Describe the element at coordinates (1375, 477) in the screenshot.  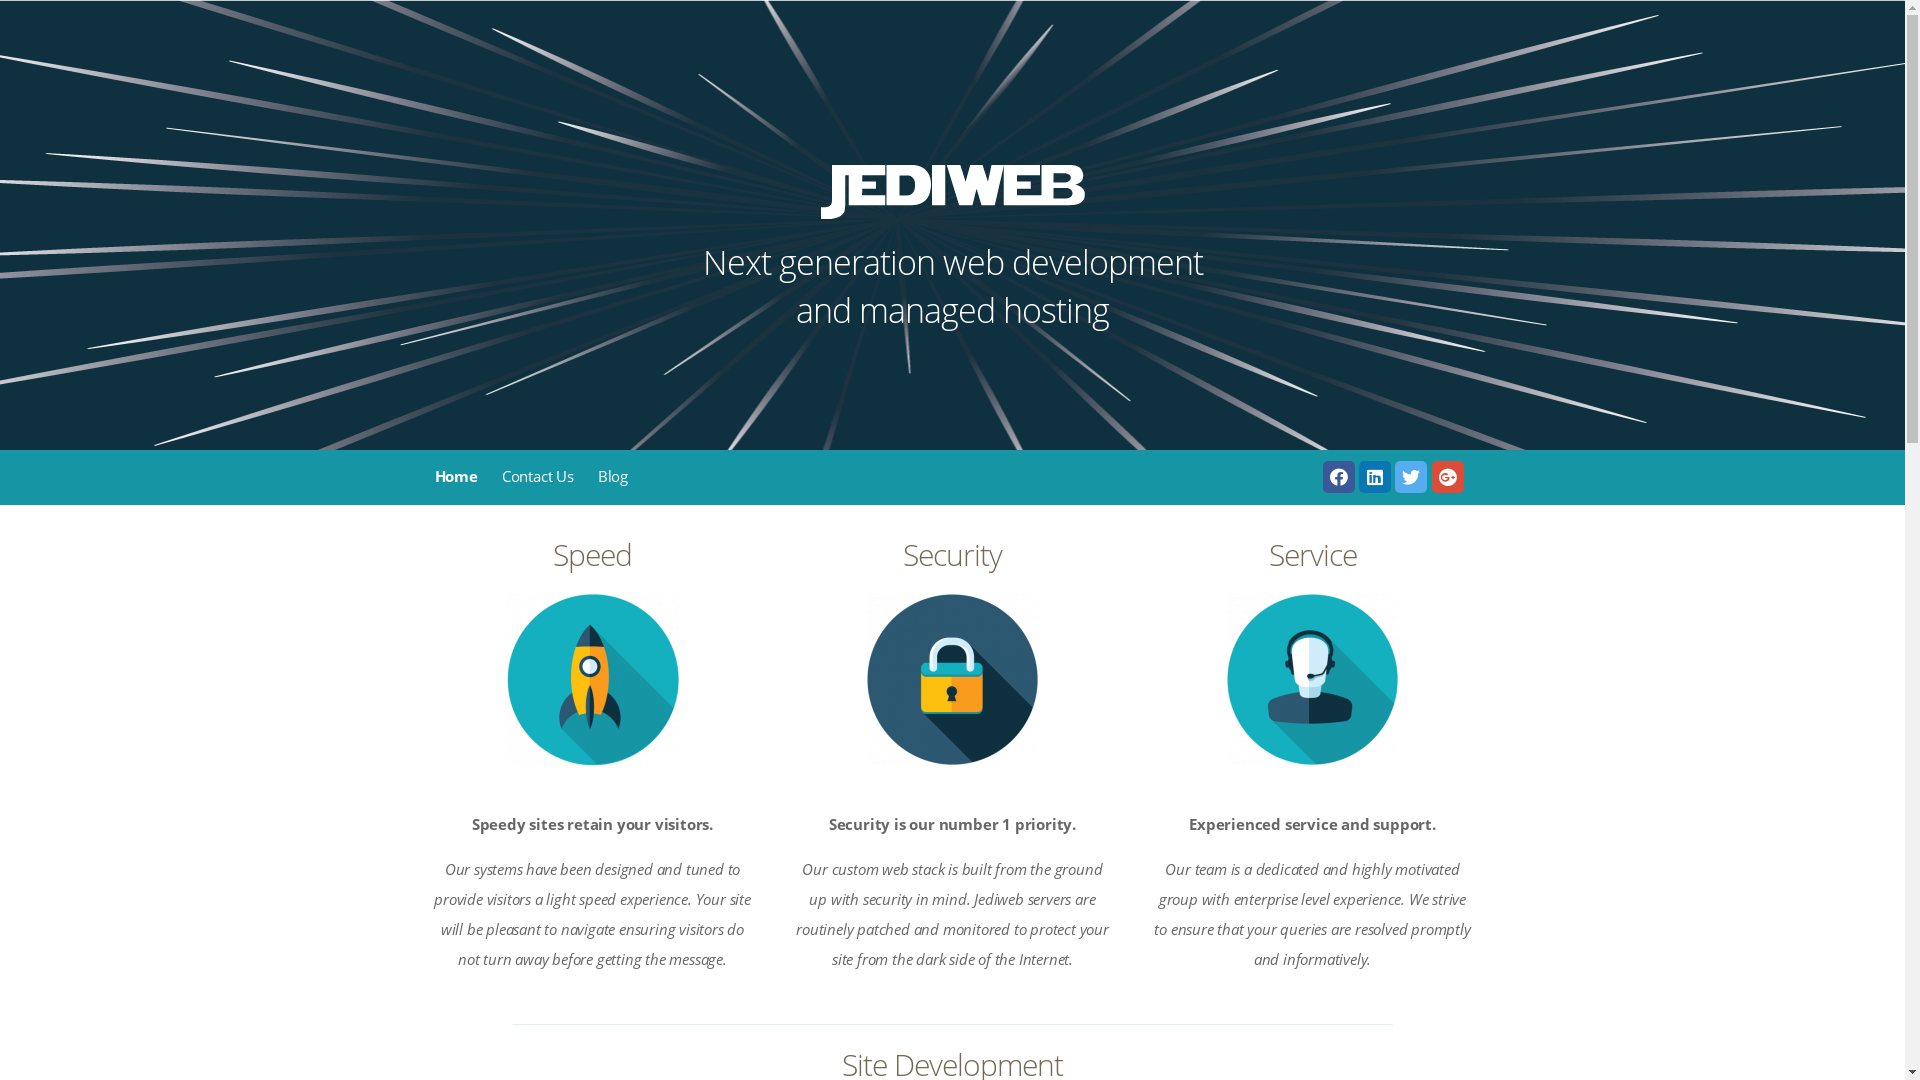
I see `LinkedIn` at that location.